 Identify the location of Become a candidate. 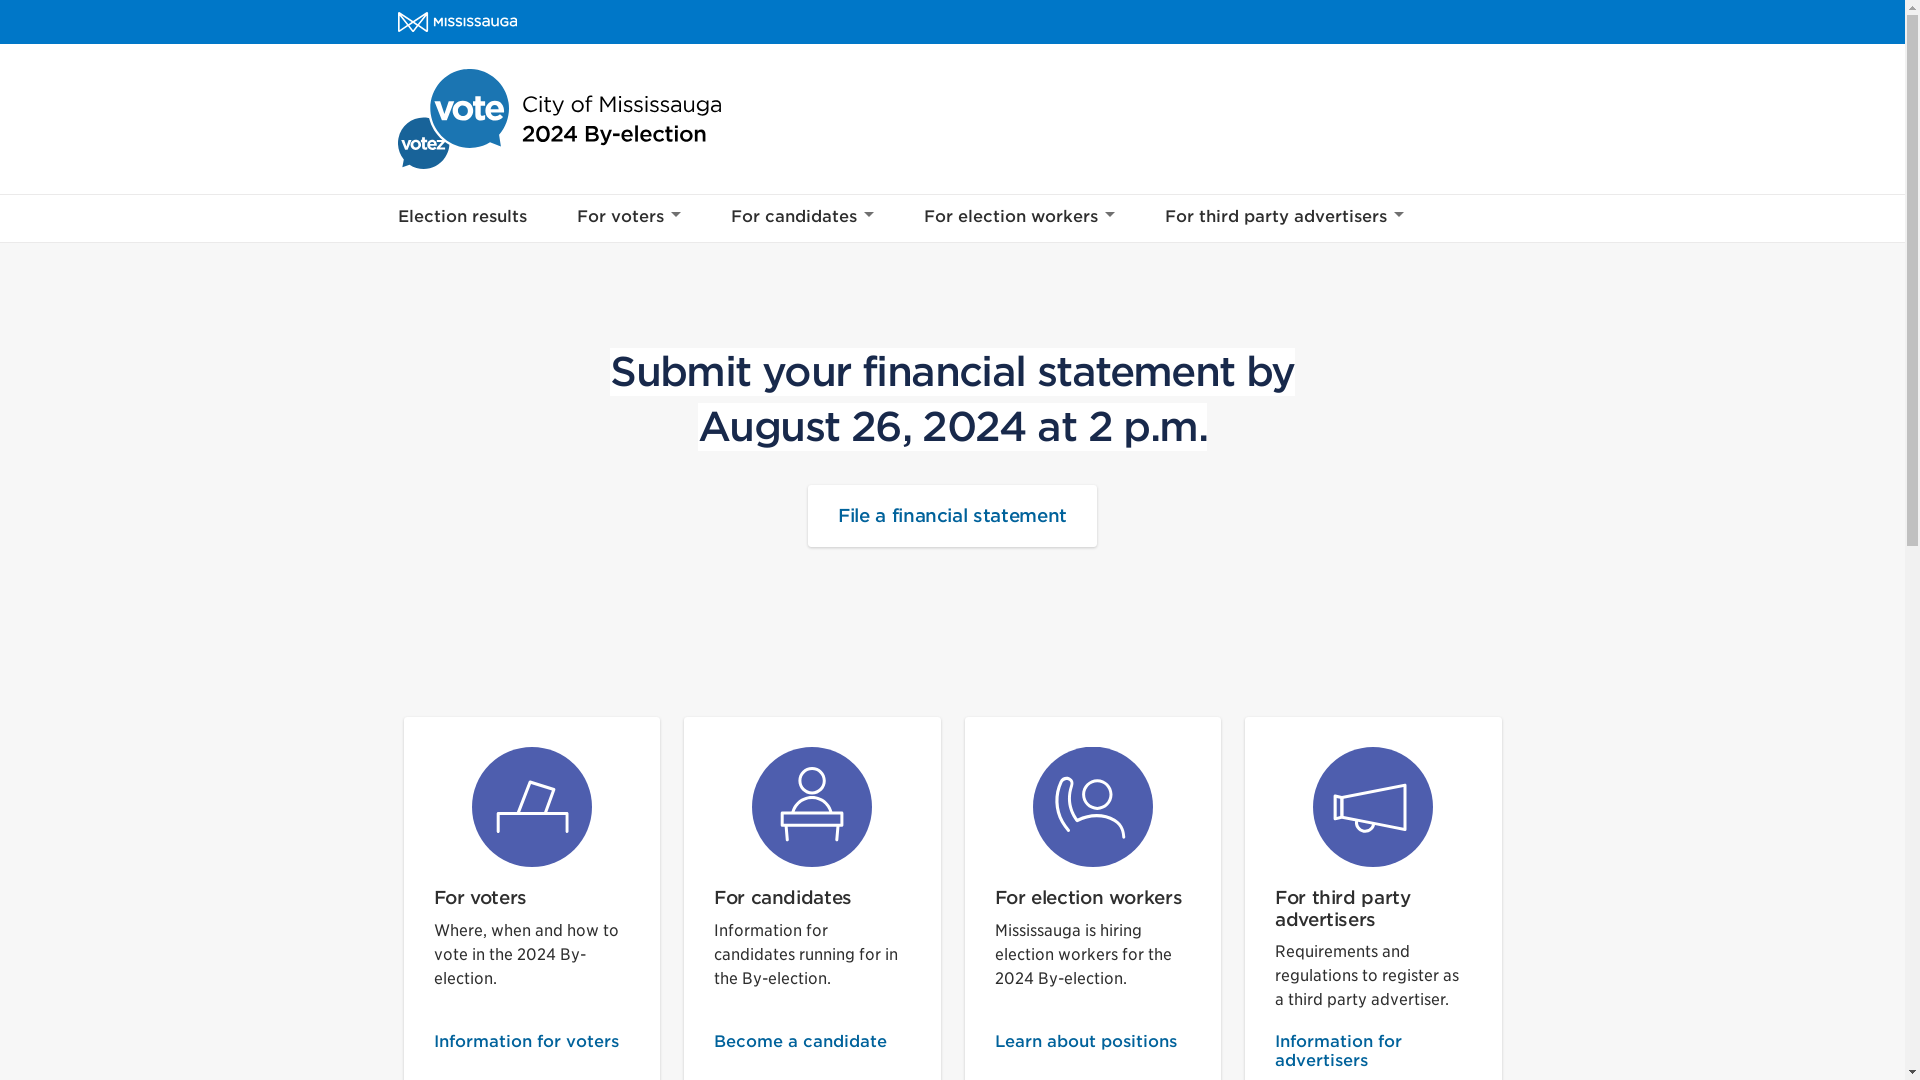
(812, 1052).